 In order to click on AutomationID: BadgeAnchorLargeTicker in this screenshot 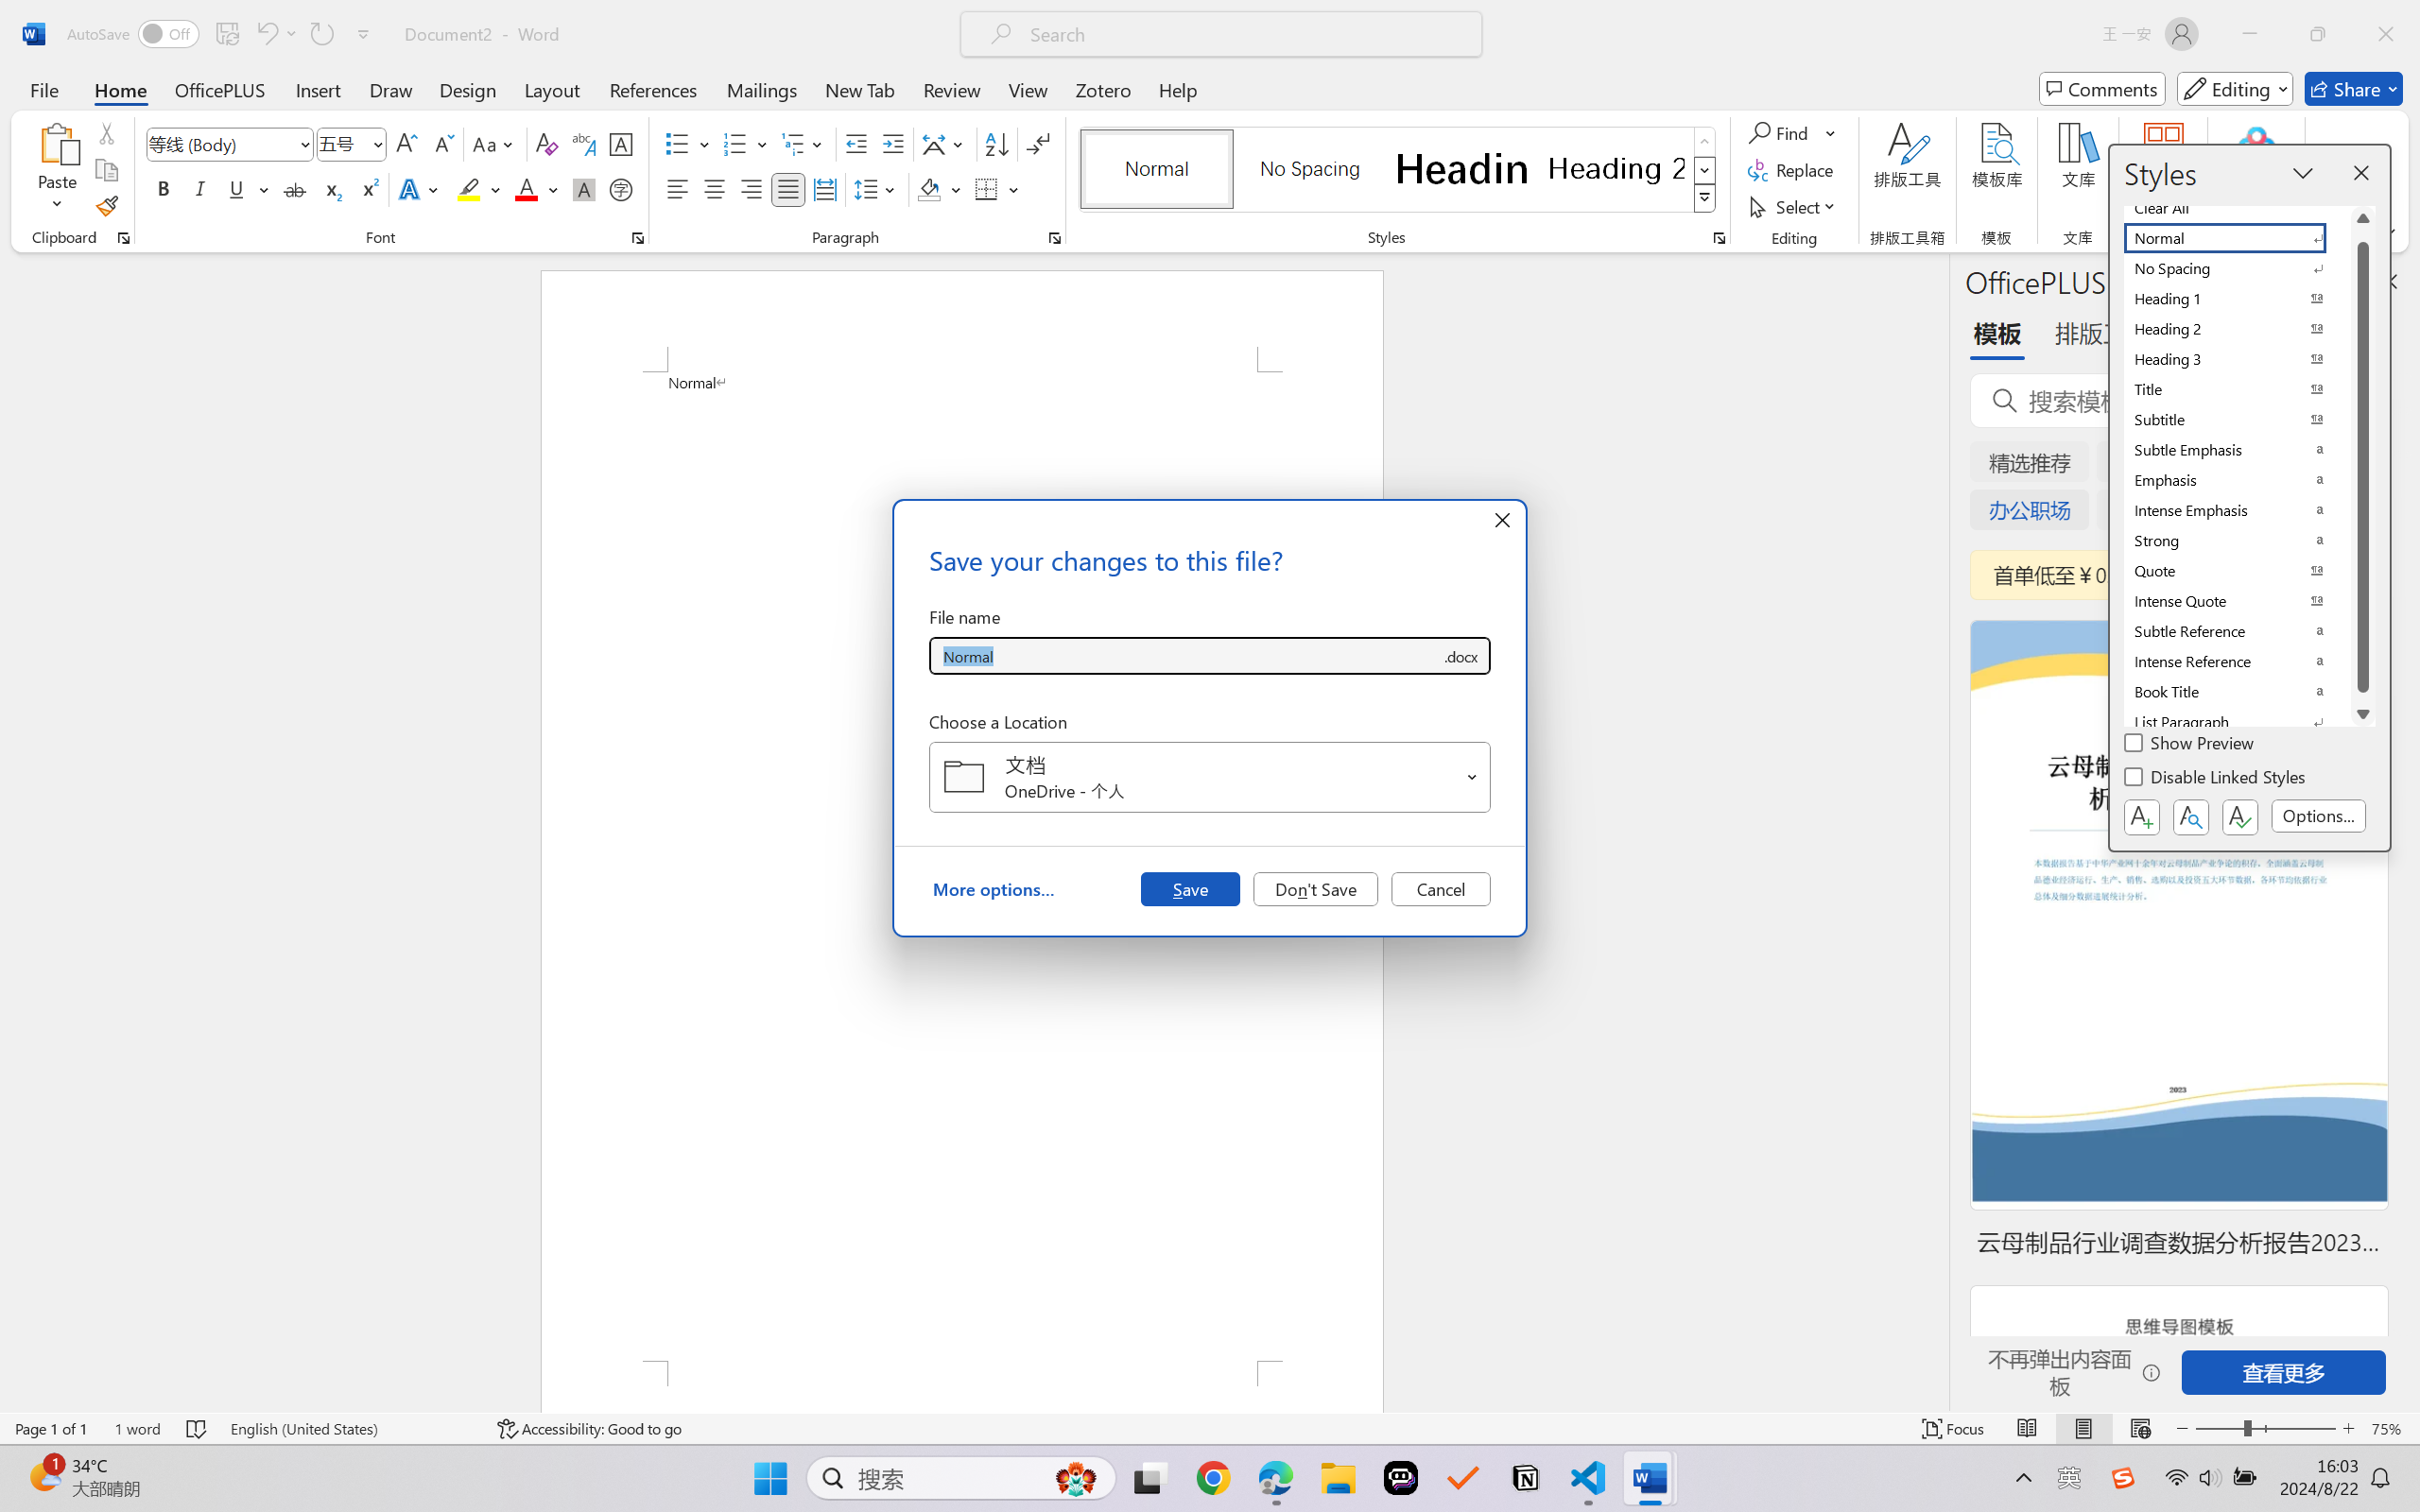, I will do `click(43, 1476)`.